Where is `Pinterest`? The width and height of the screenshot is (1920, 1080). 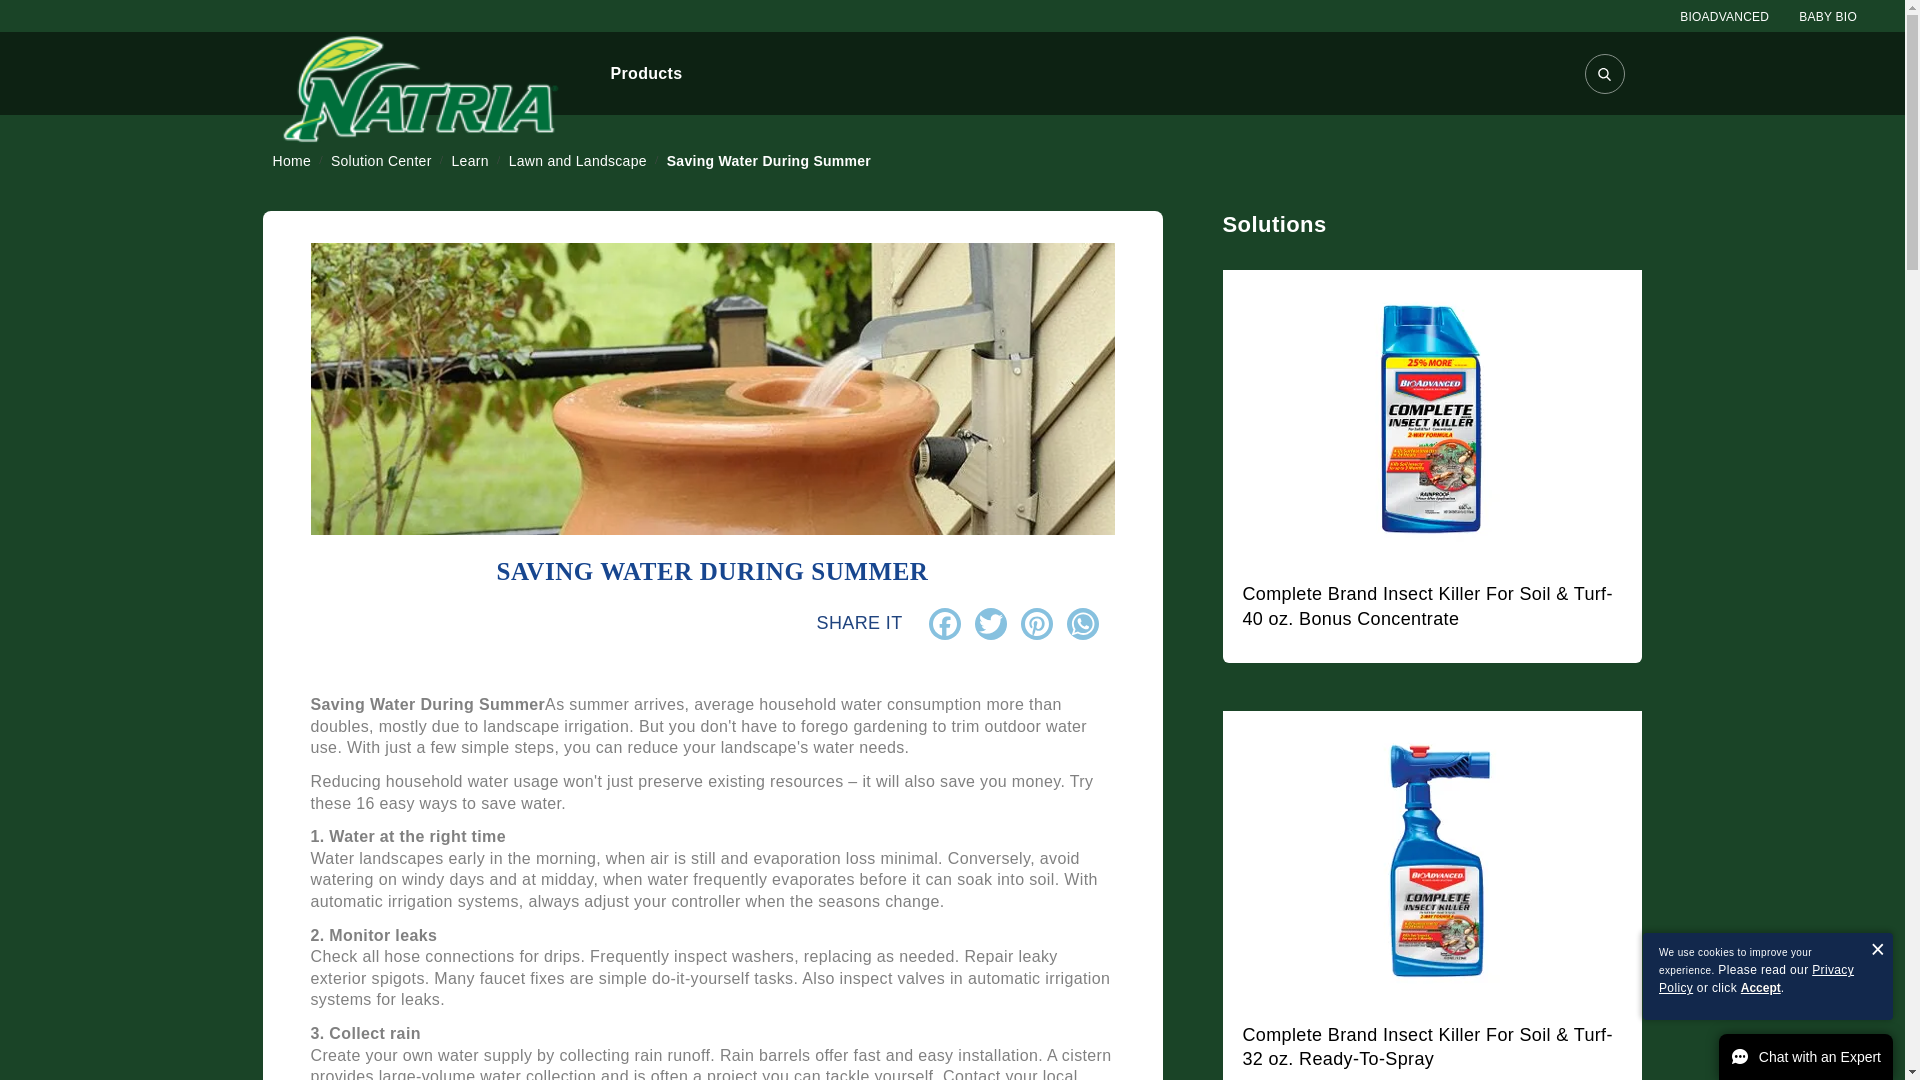
Pinterest is located at coordinates (1036, 624).